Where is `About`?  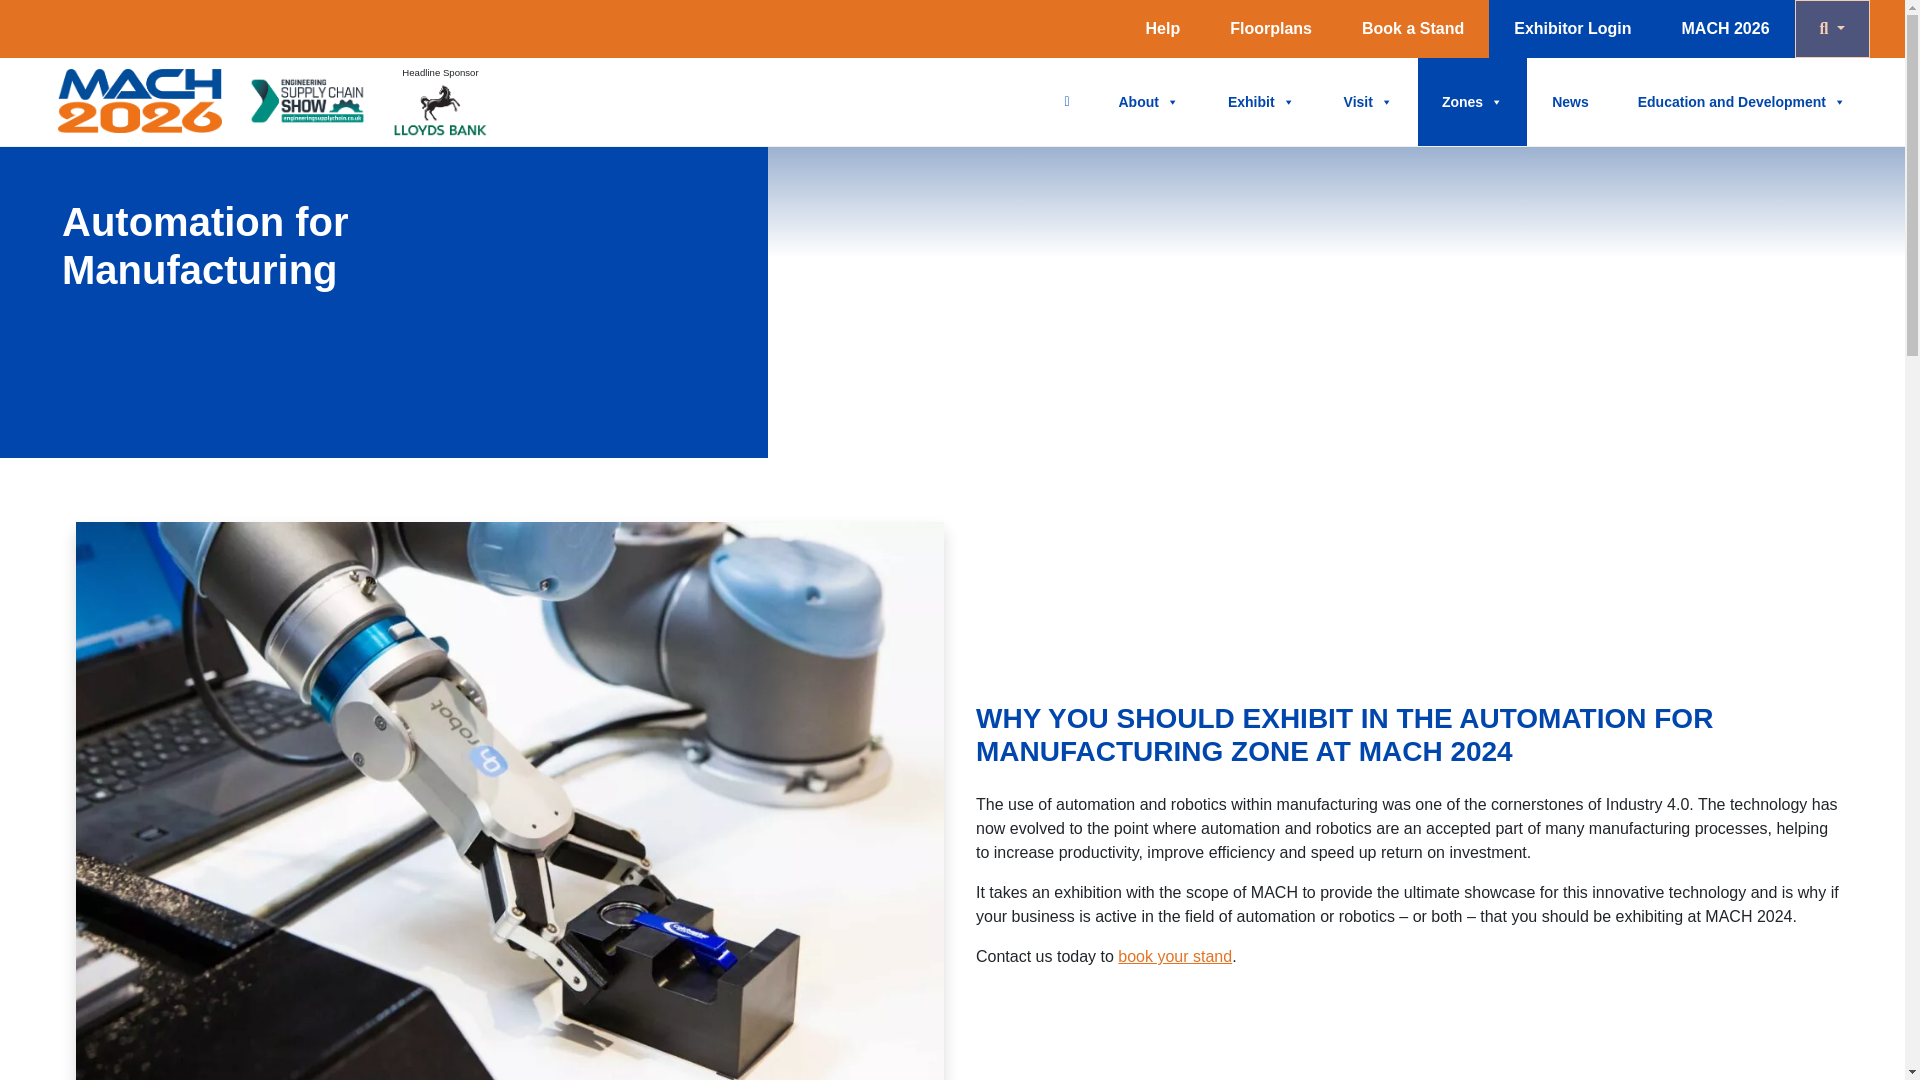 About is located at coordinates (1148, 102).